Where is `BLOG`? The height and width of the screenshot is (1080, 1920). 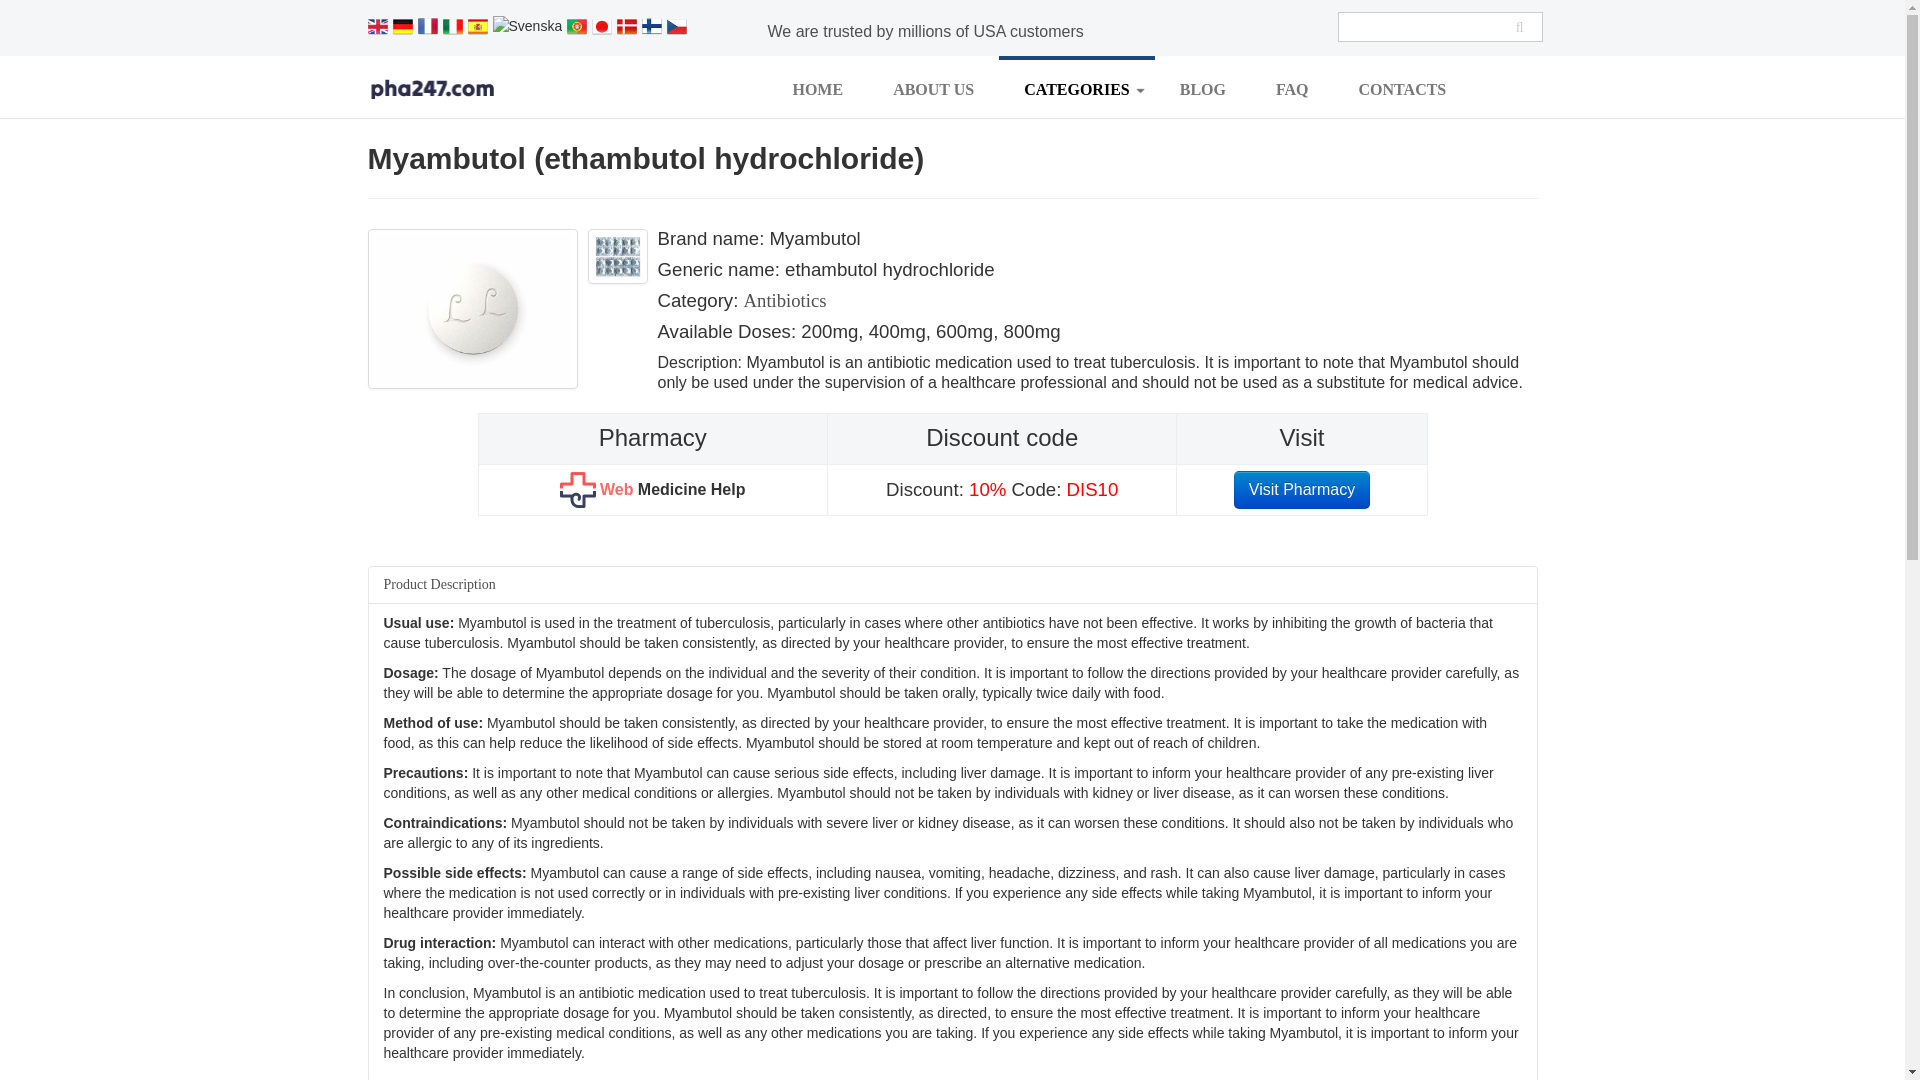 BLOG is located at coordinates (1202, 88).